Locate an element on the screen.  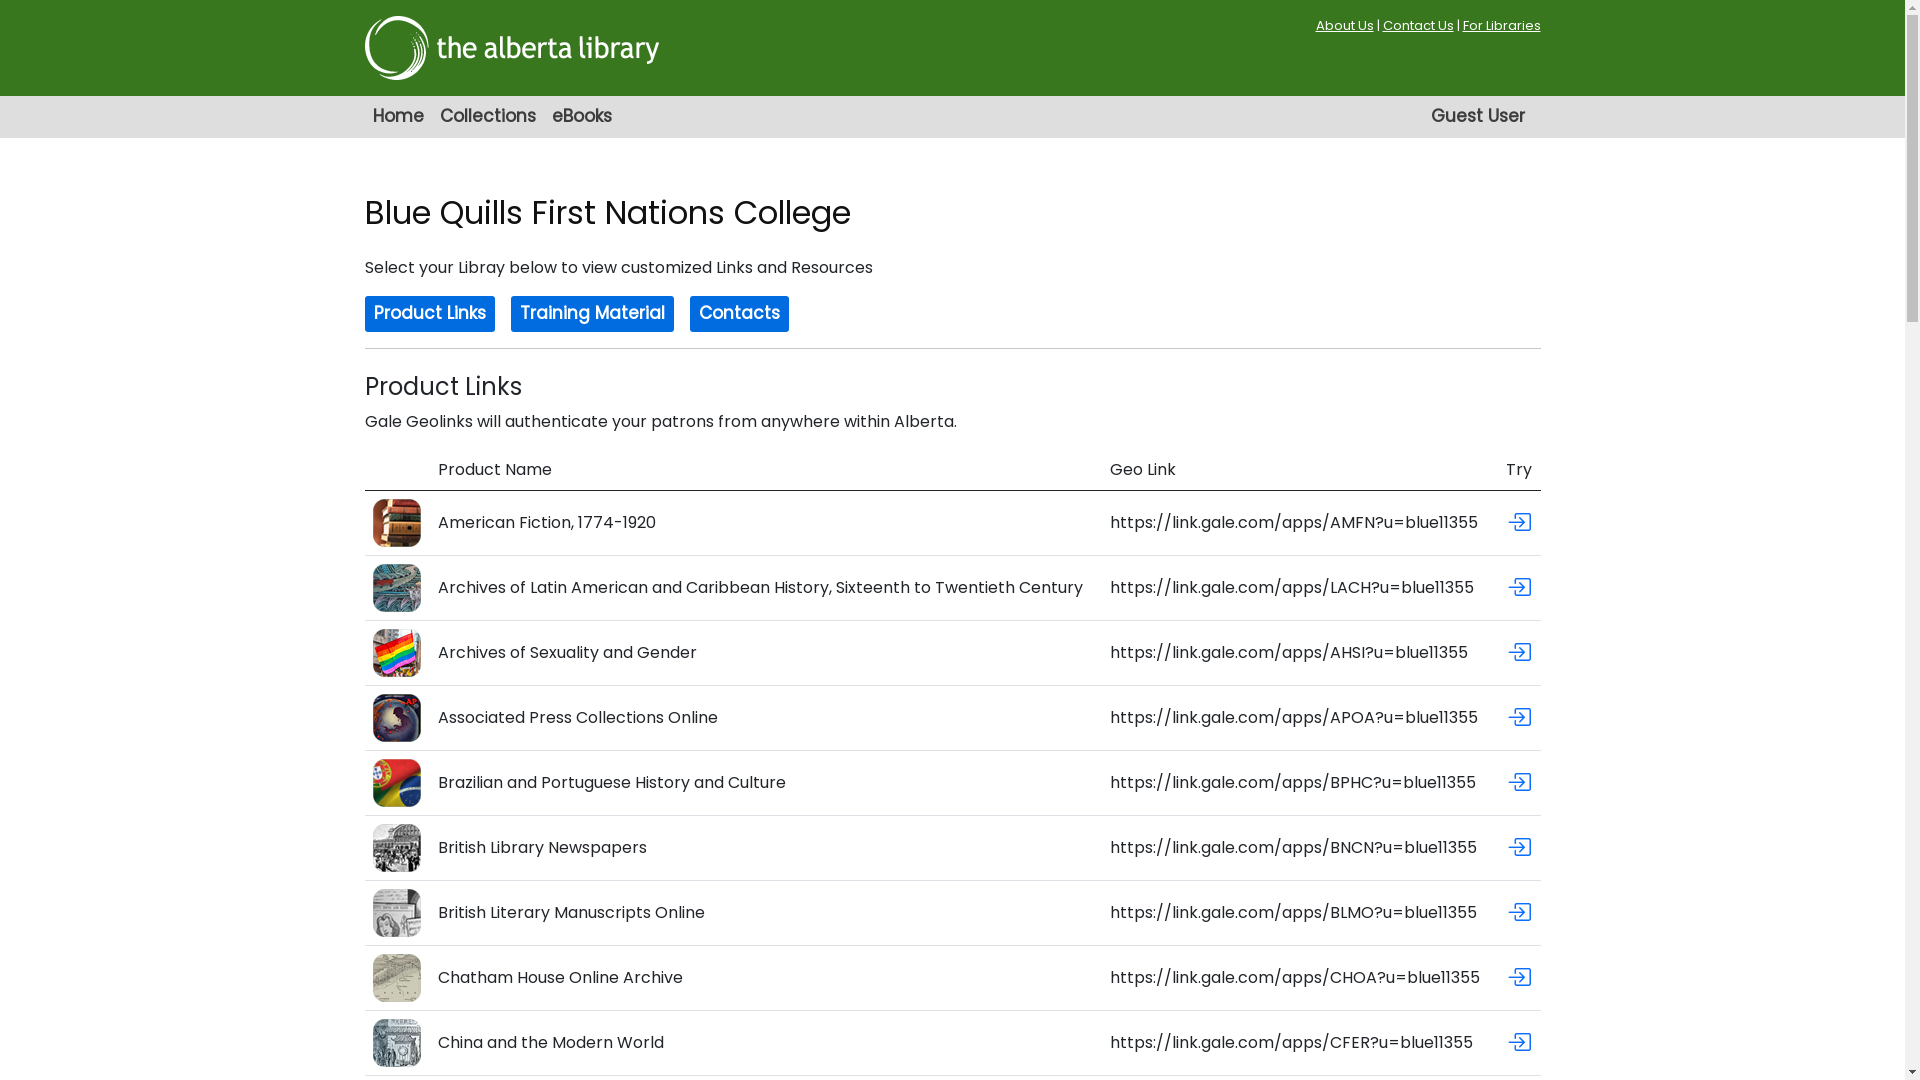
Home is located at coordinates (398, 117).